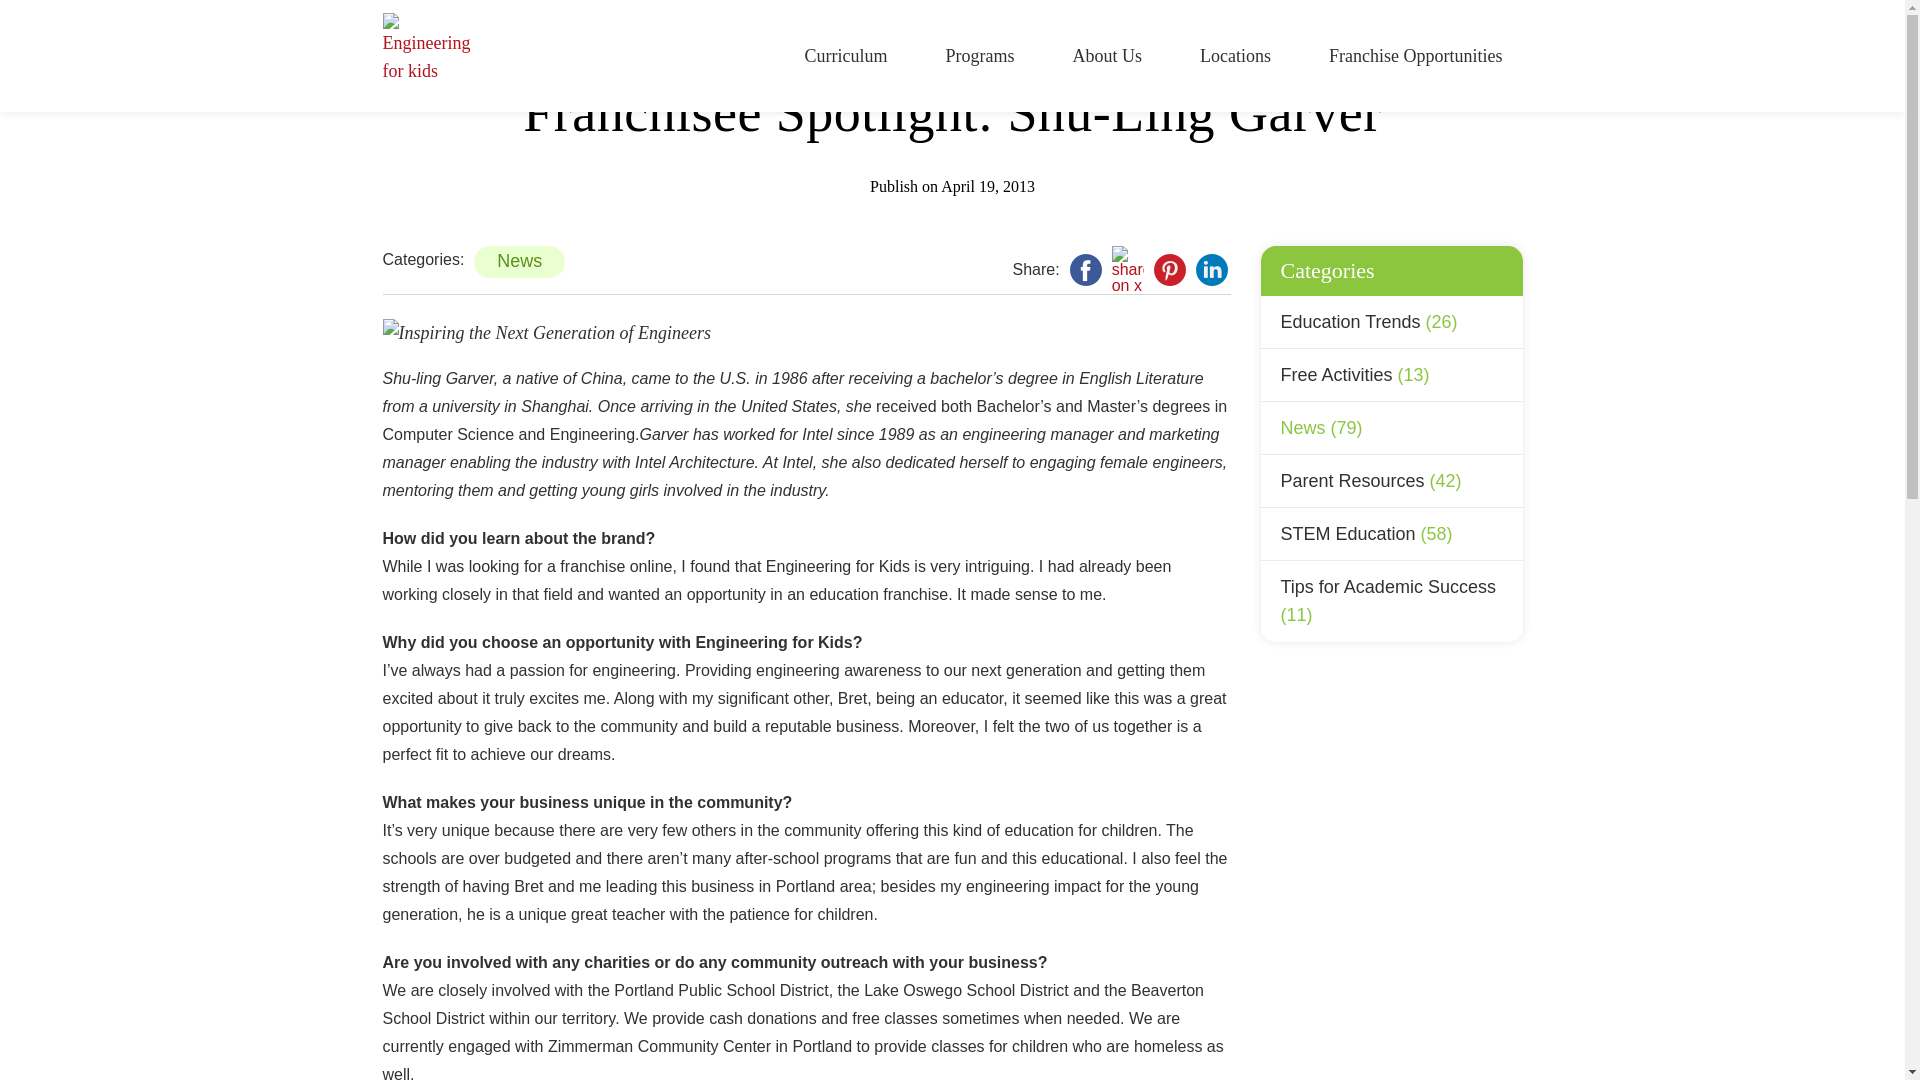 The width and height of the screenshot is (1920, 1080). What do you see at coordinates (980, 56) in the screenshot?
I see `Programs` at bounding box center [980, 56].